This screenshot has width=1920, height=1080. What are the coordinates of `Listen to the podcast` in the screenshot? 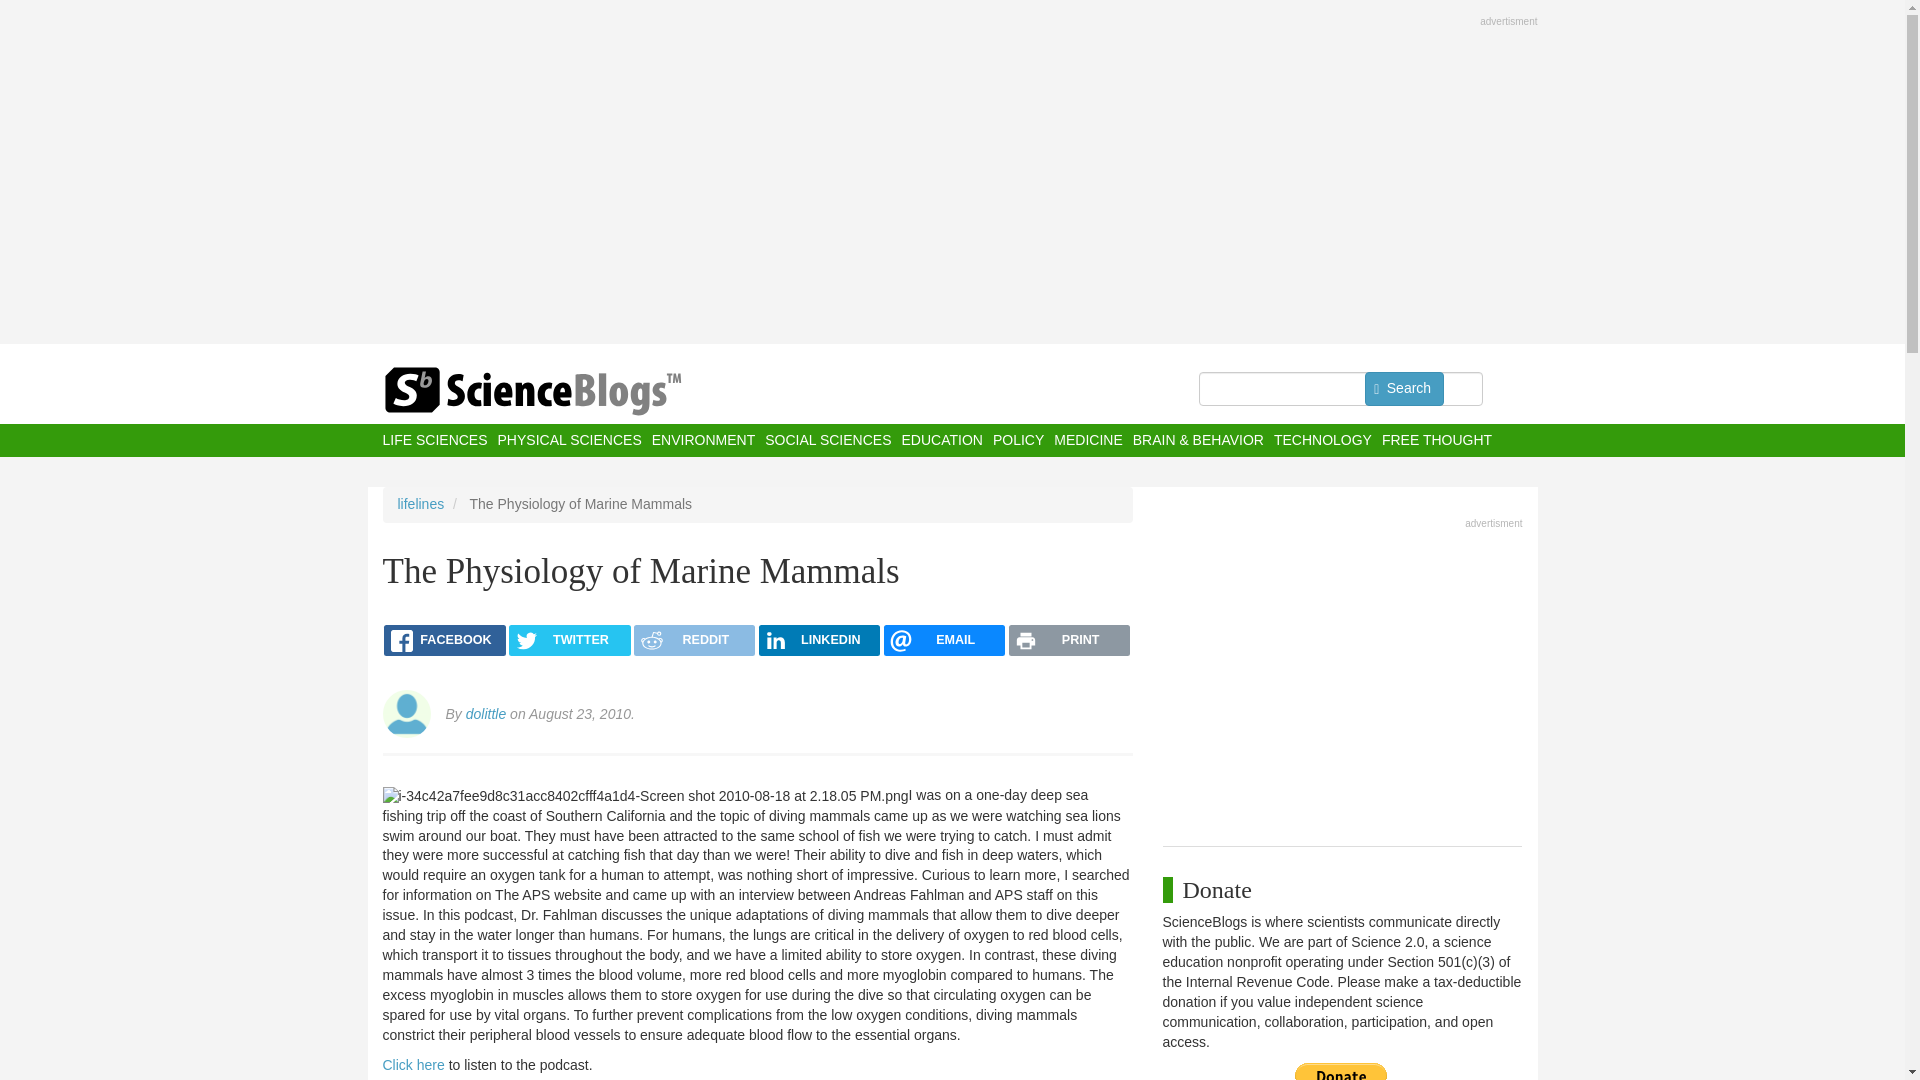 It's located at (412, 1065).